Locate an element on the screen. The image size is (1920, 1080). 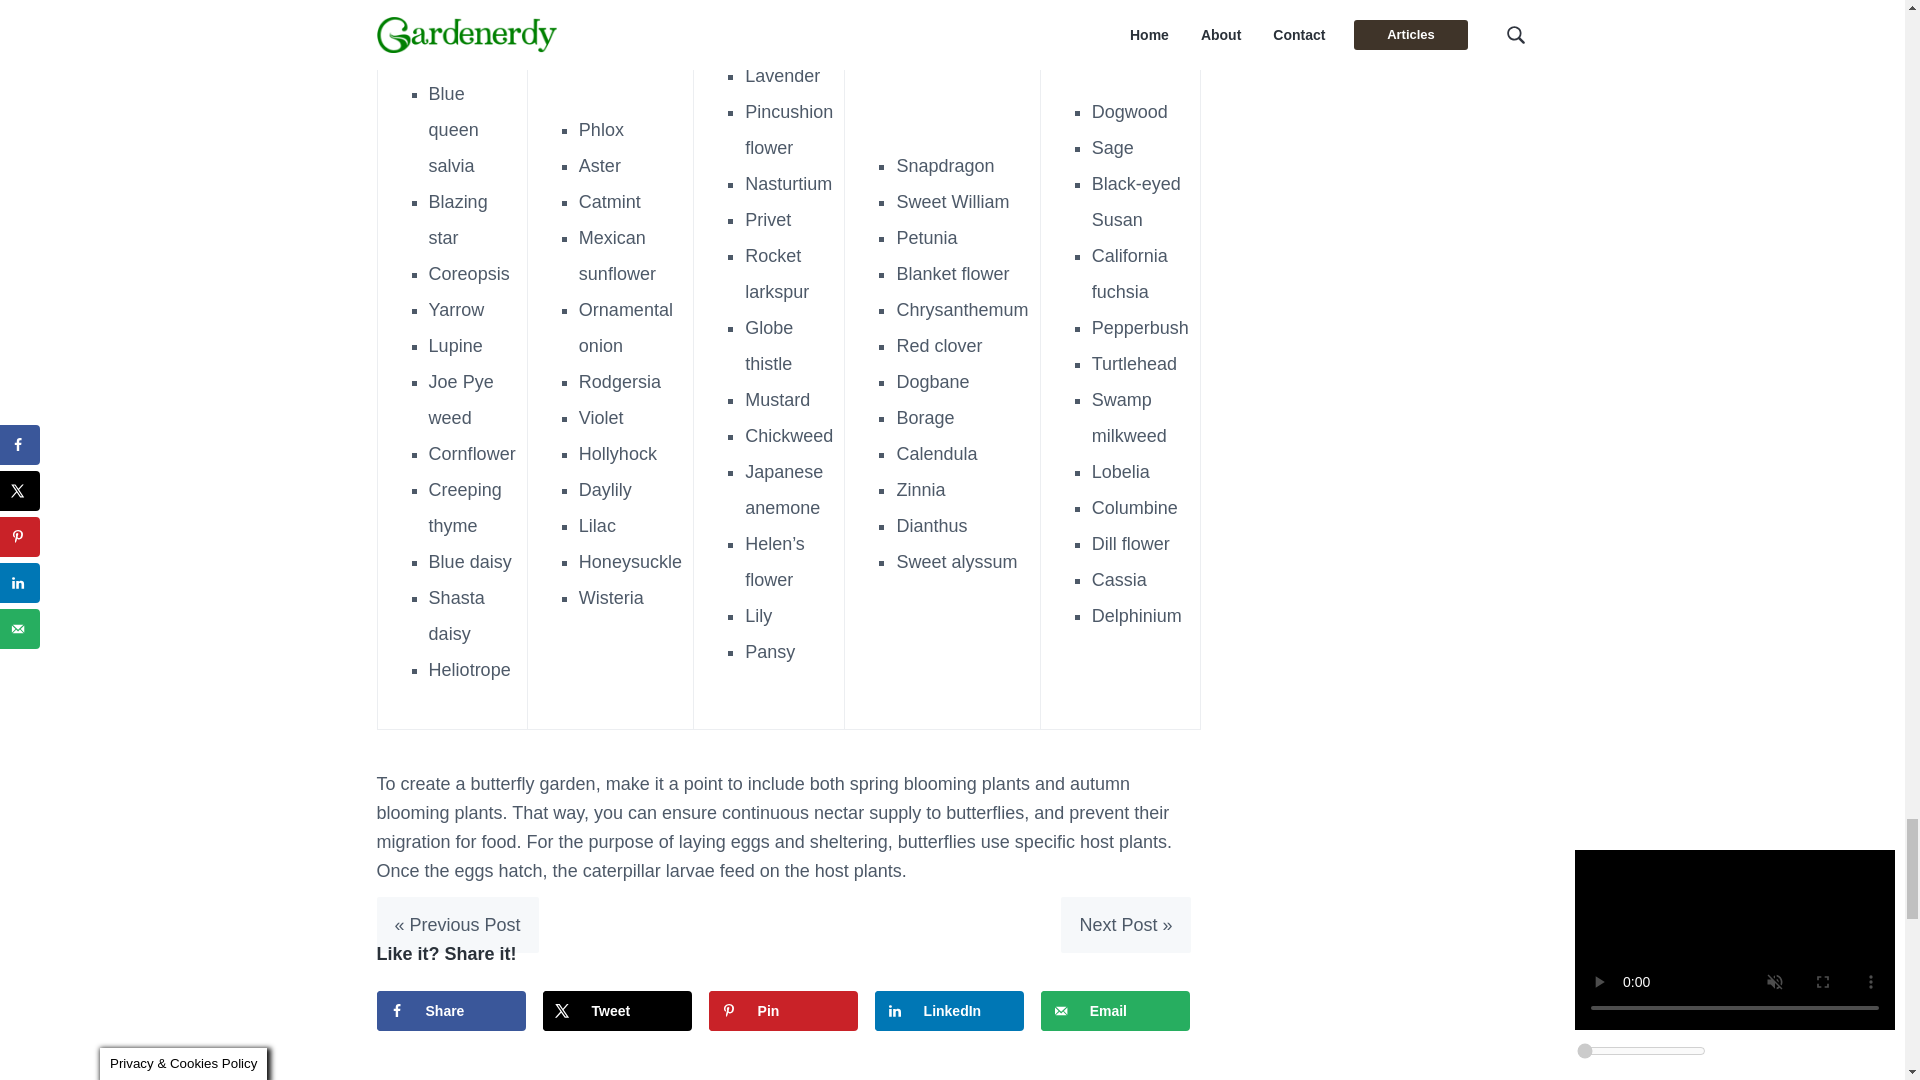
Share is located at coordinates (451, 1011).